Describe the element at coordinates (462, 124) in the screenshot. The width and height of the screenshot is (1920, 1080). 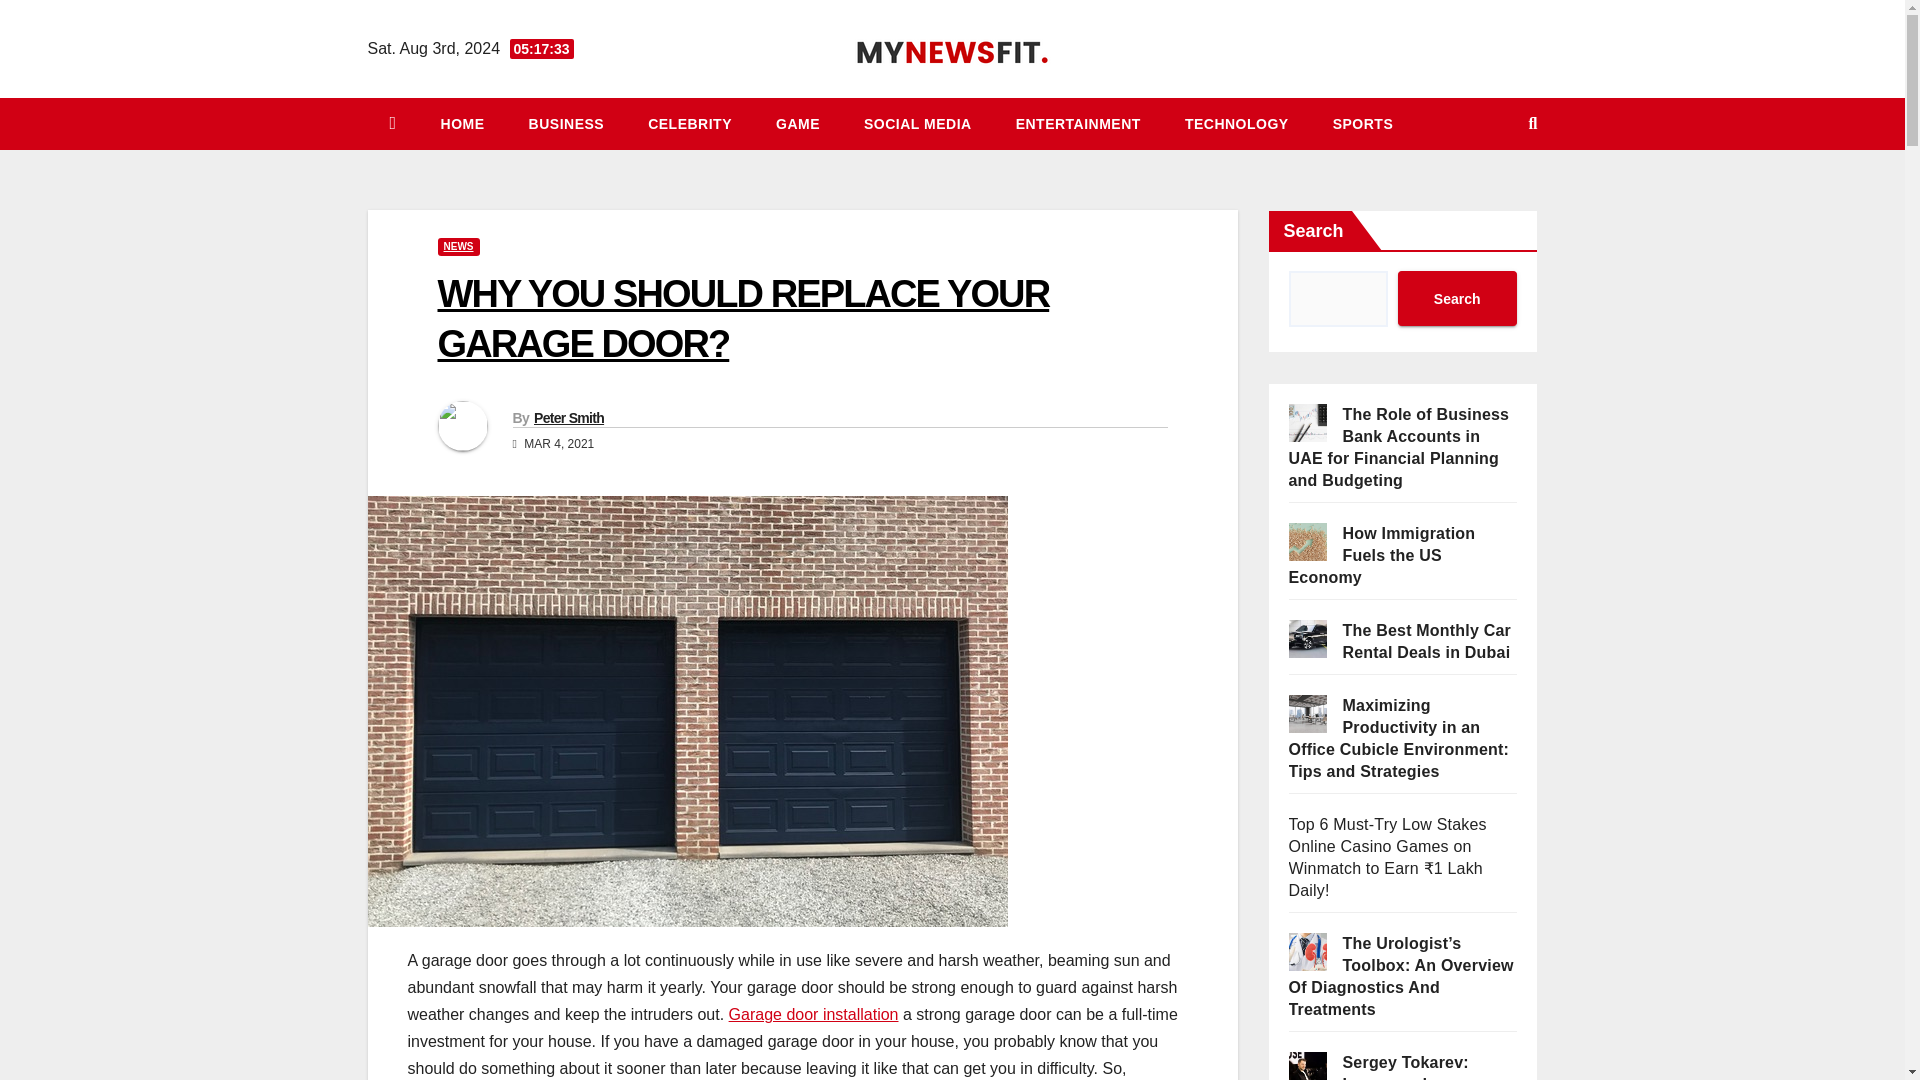
I see `HOME` at that location.